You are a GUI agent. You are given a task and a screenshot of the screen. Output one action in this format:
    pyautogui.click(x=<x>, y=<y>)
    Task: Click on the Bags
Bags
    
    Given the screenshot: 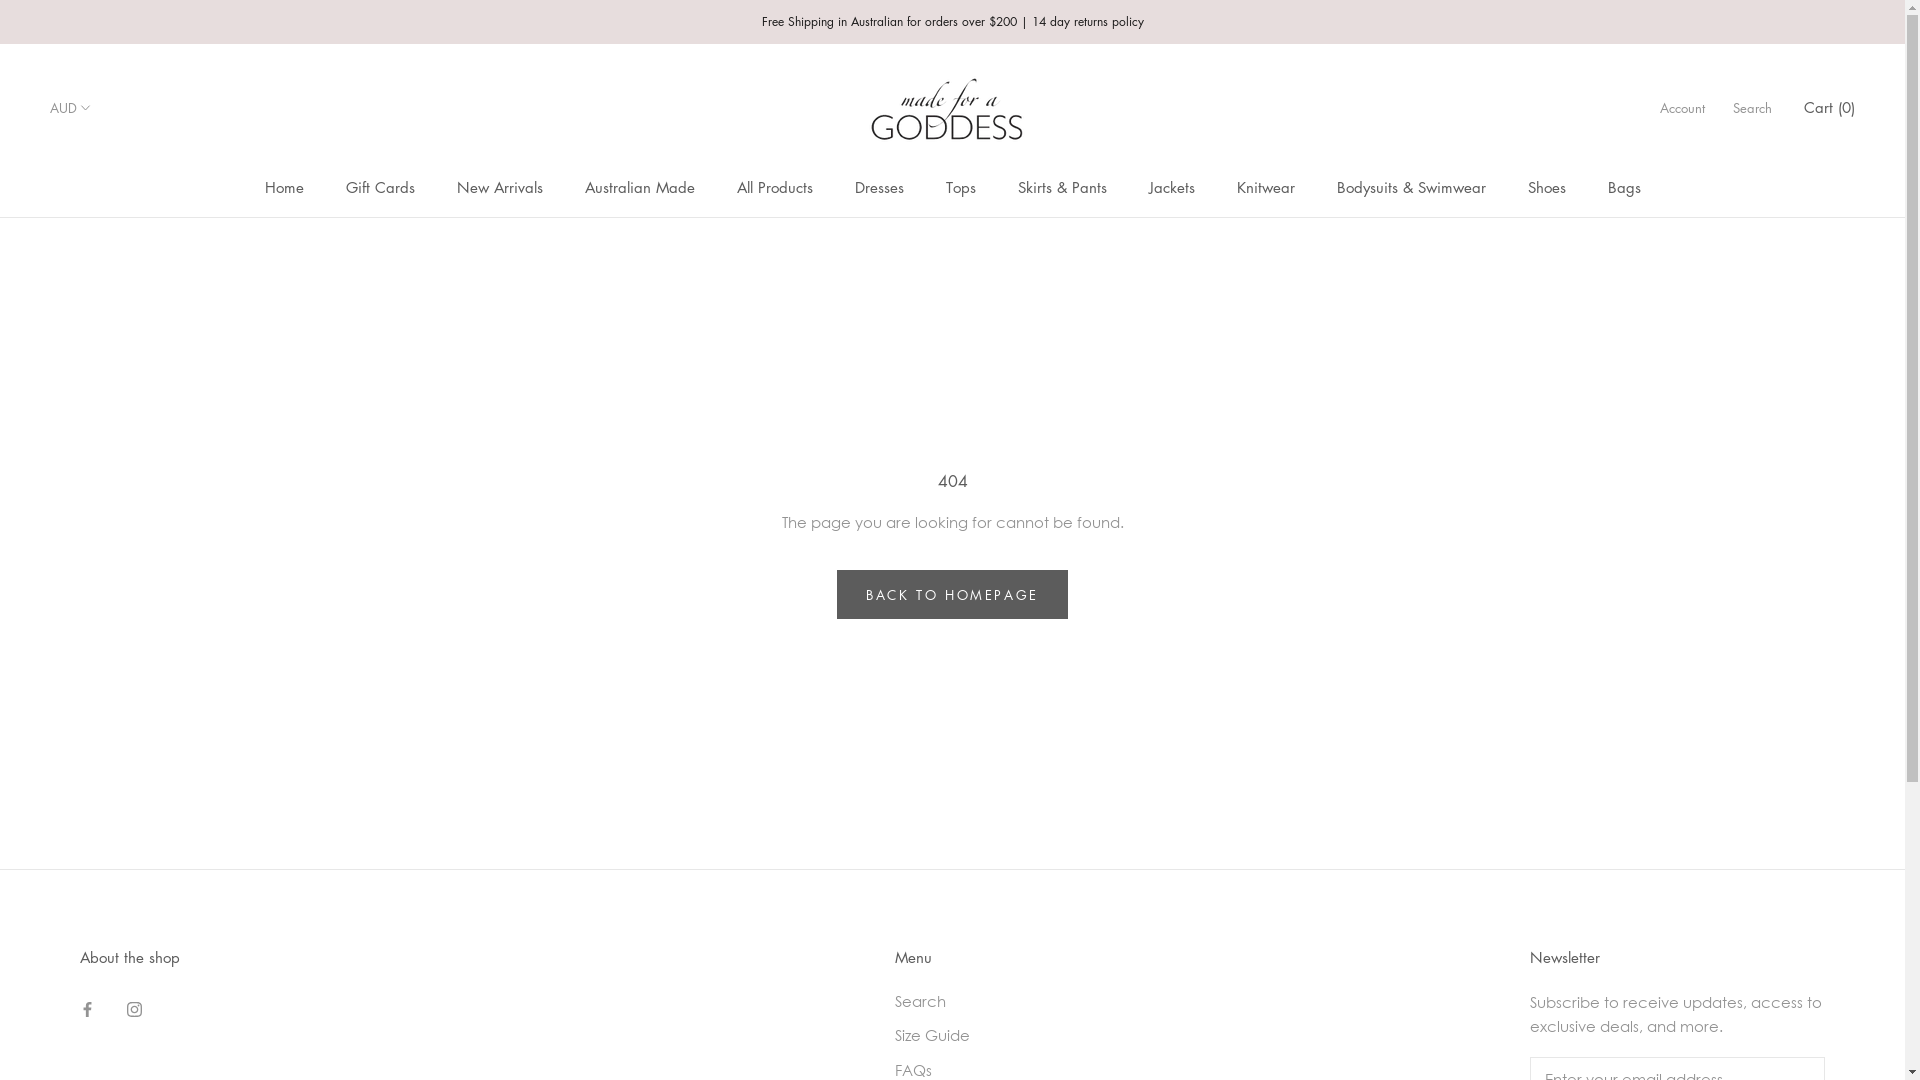 What is the action you would take?
    pyautogui.click(x=1624, y=187)
    